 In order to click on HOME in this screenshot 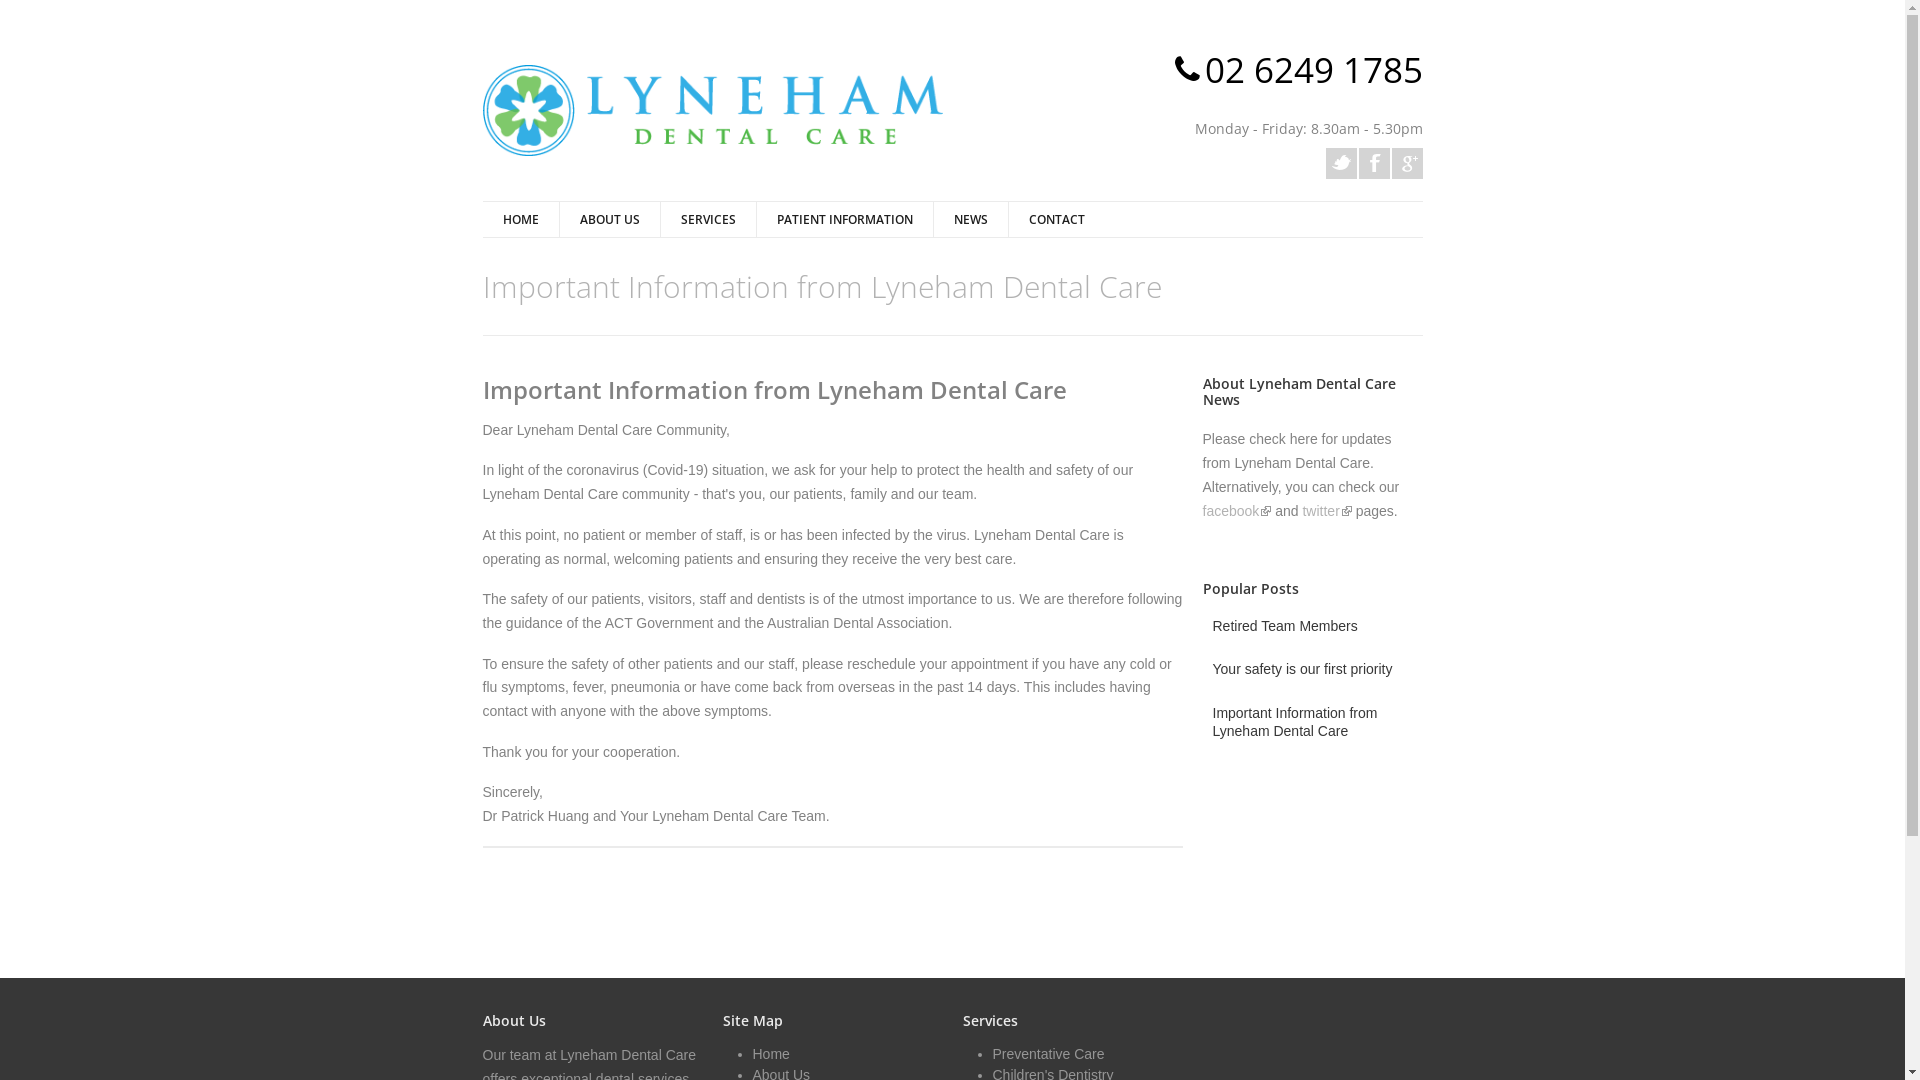, I will do `click(520, 220)`.